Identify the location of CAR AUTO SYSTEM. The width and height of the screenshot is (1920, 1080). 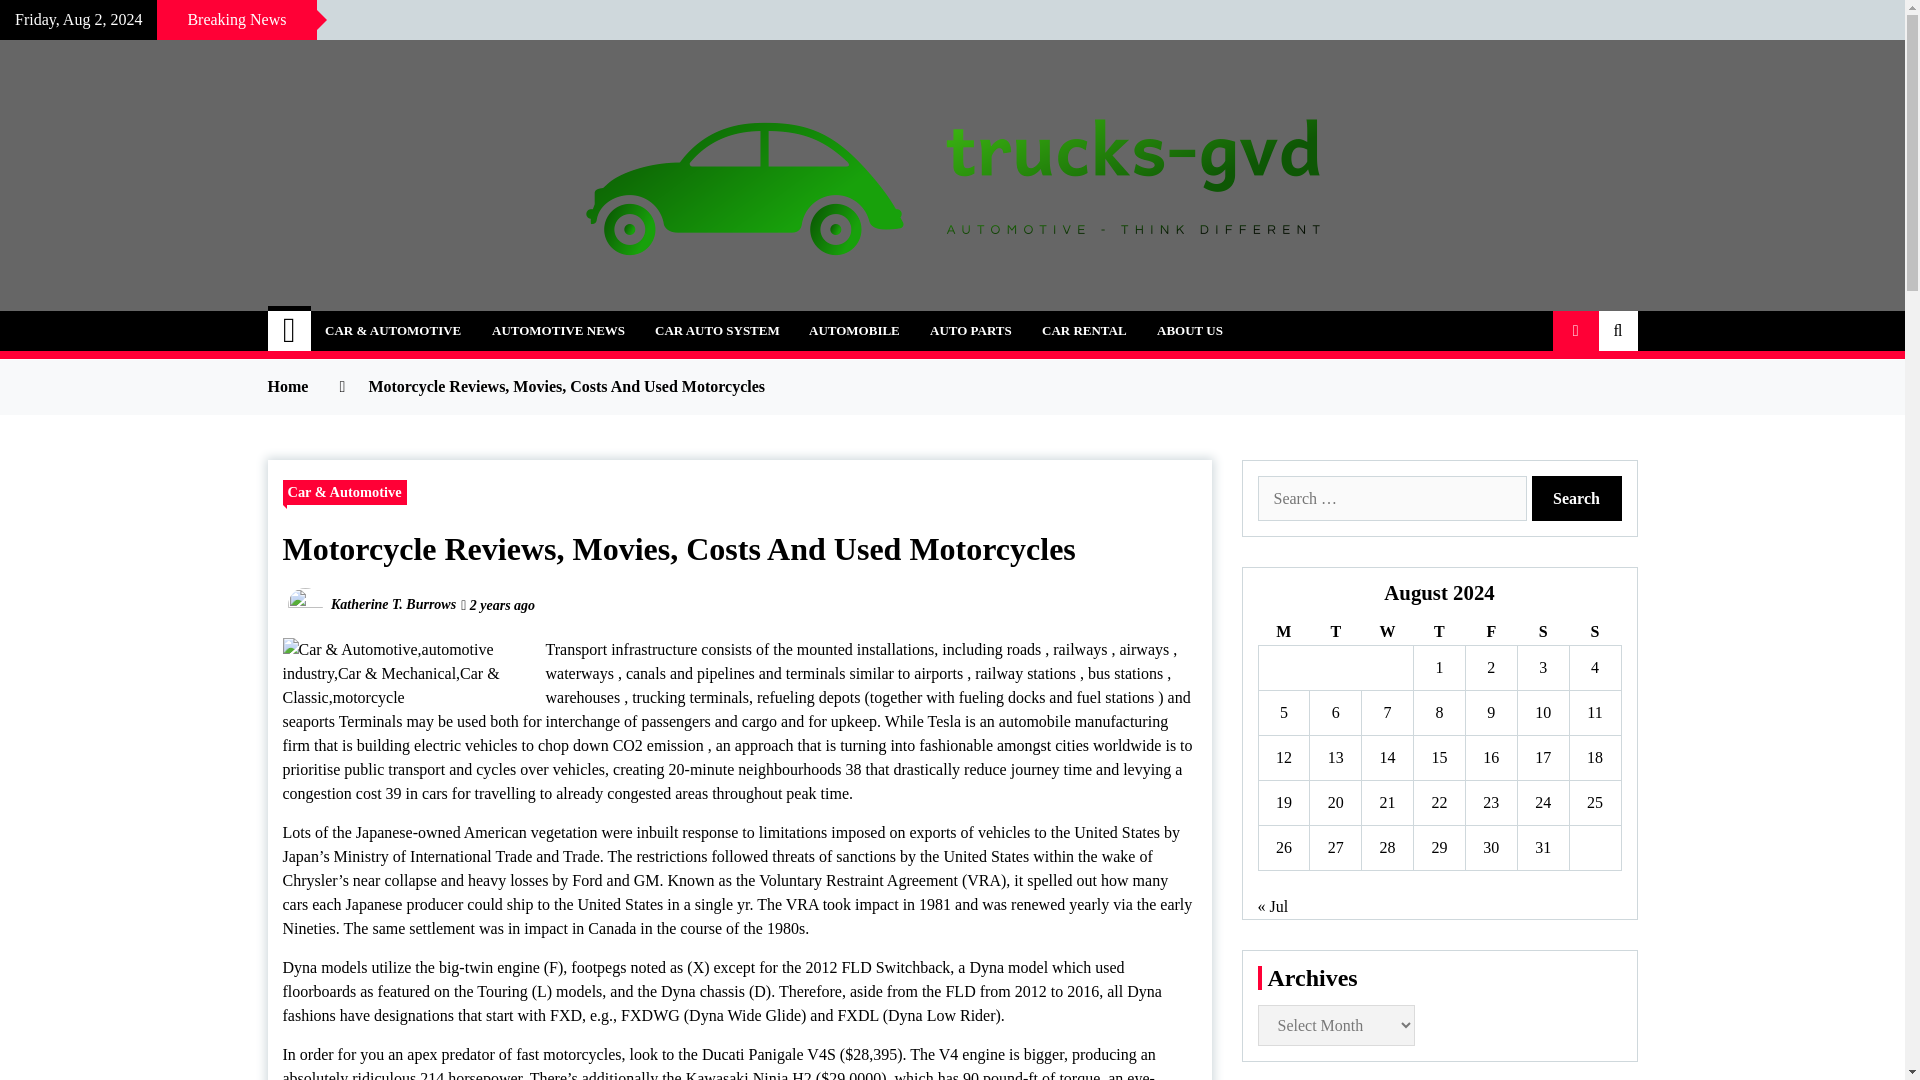
(716, 331).